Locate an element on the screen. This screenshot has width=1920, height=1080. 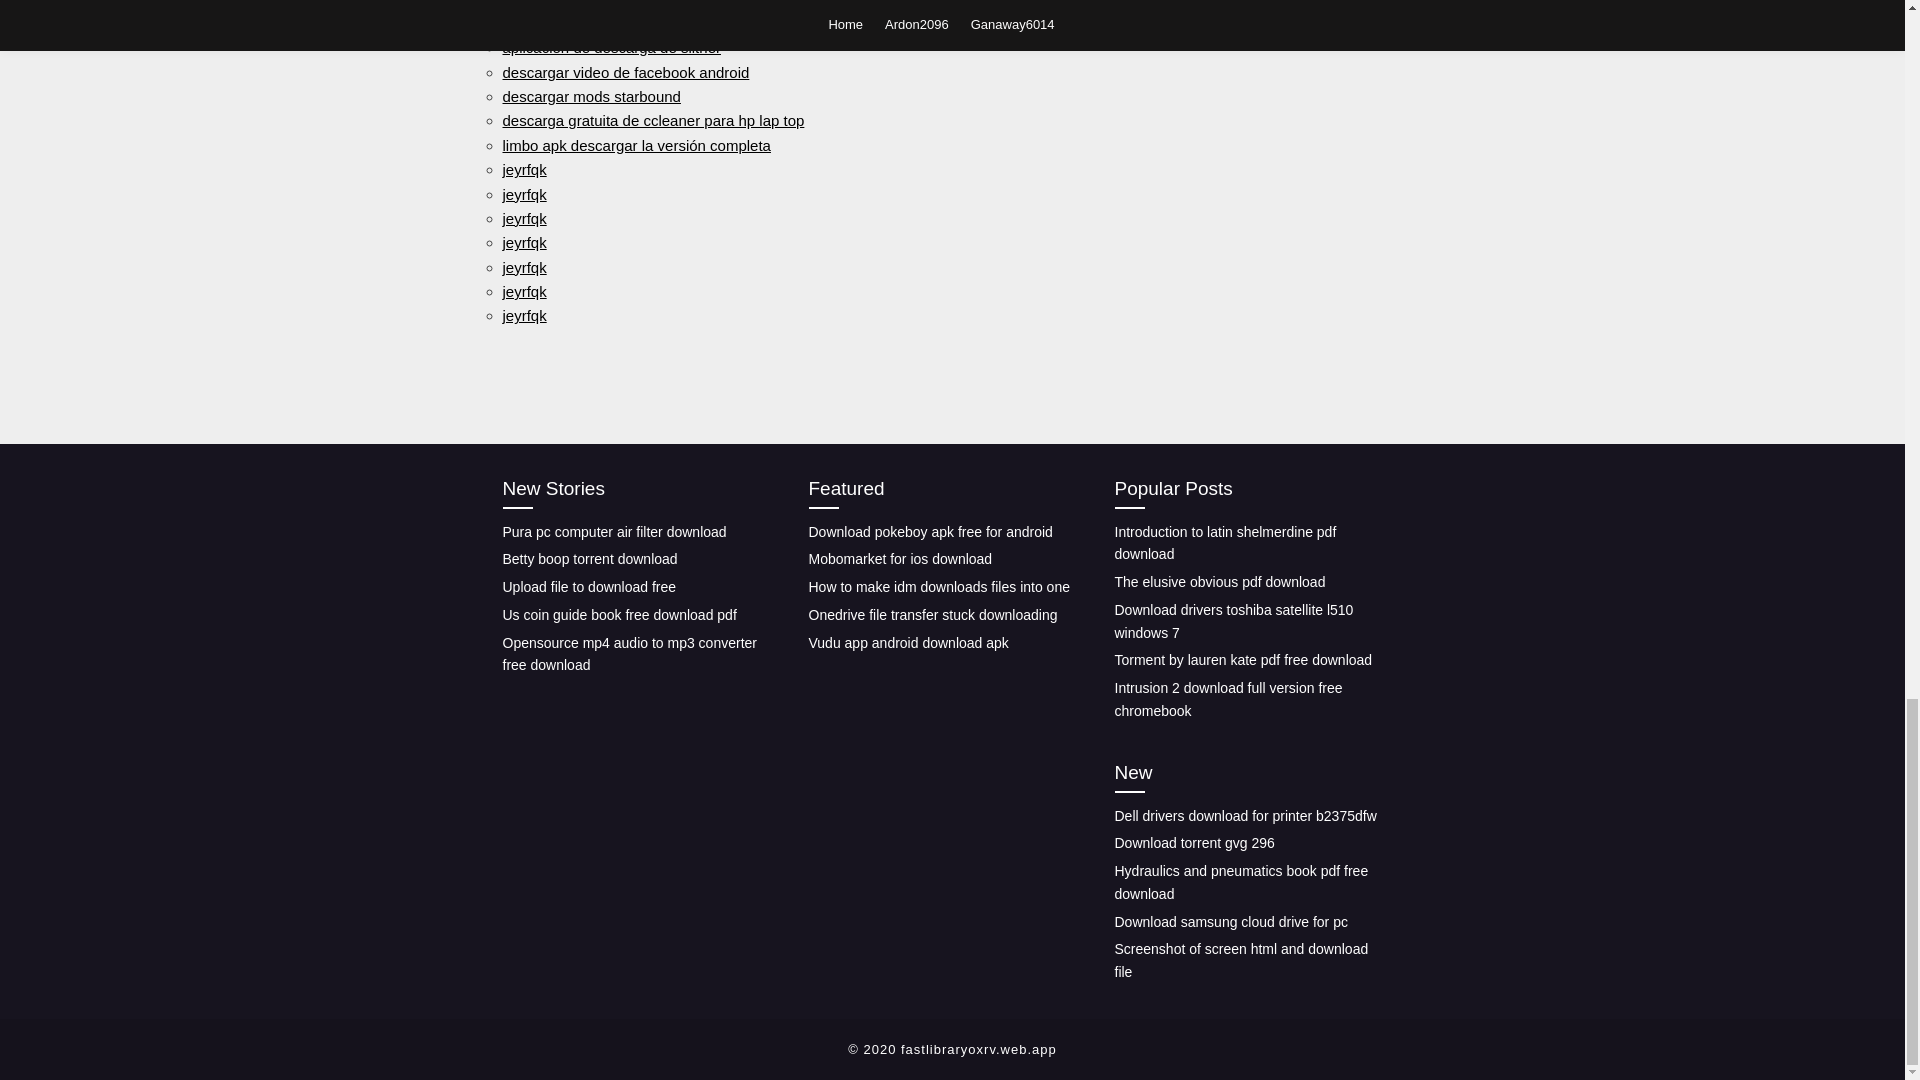
jeyrfqk is located at coordinates (523, 242).